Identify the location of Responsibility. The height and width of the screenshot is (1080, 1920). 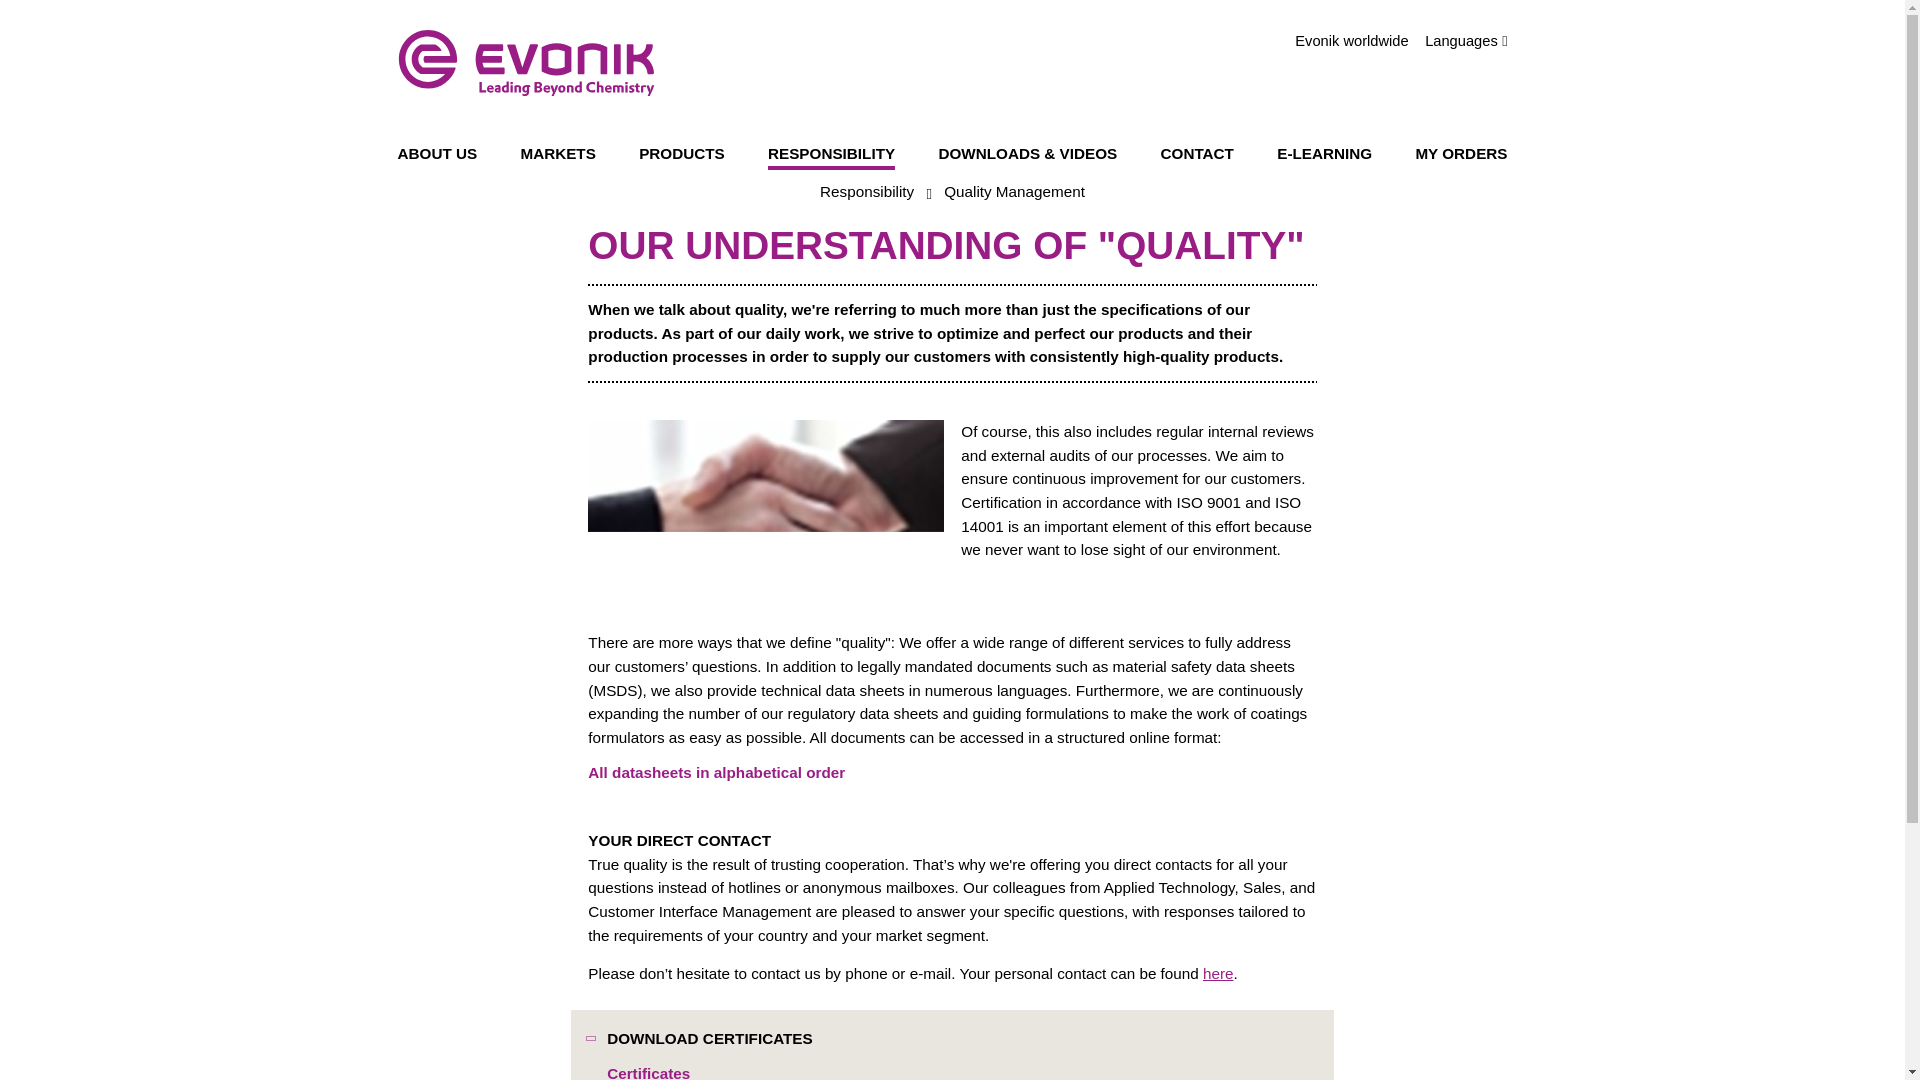
(866, 194).